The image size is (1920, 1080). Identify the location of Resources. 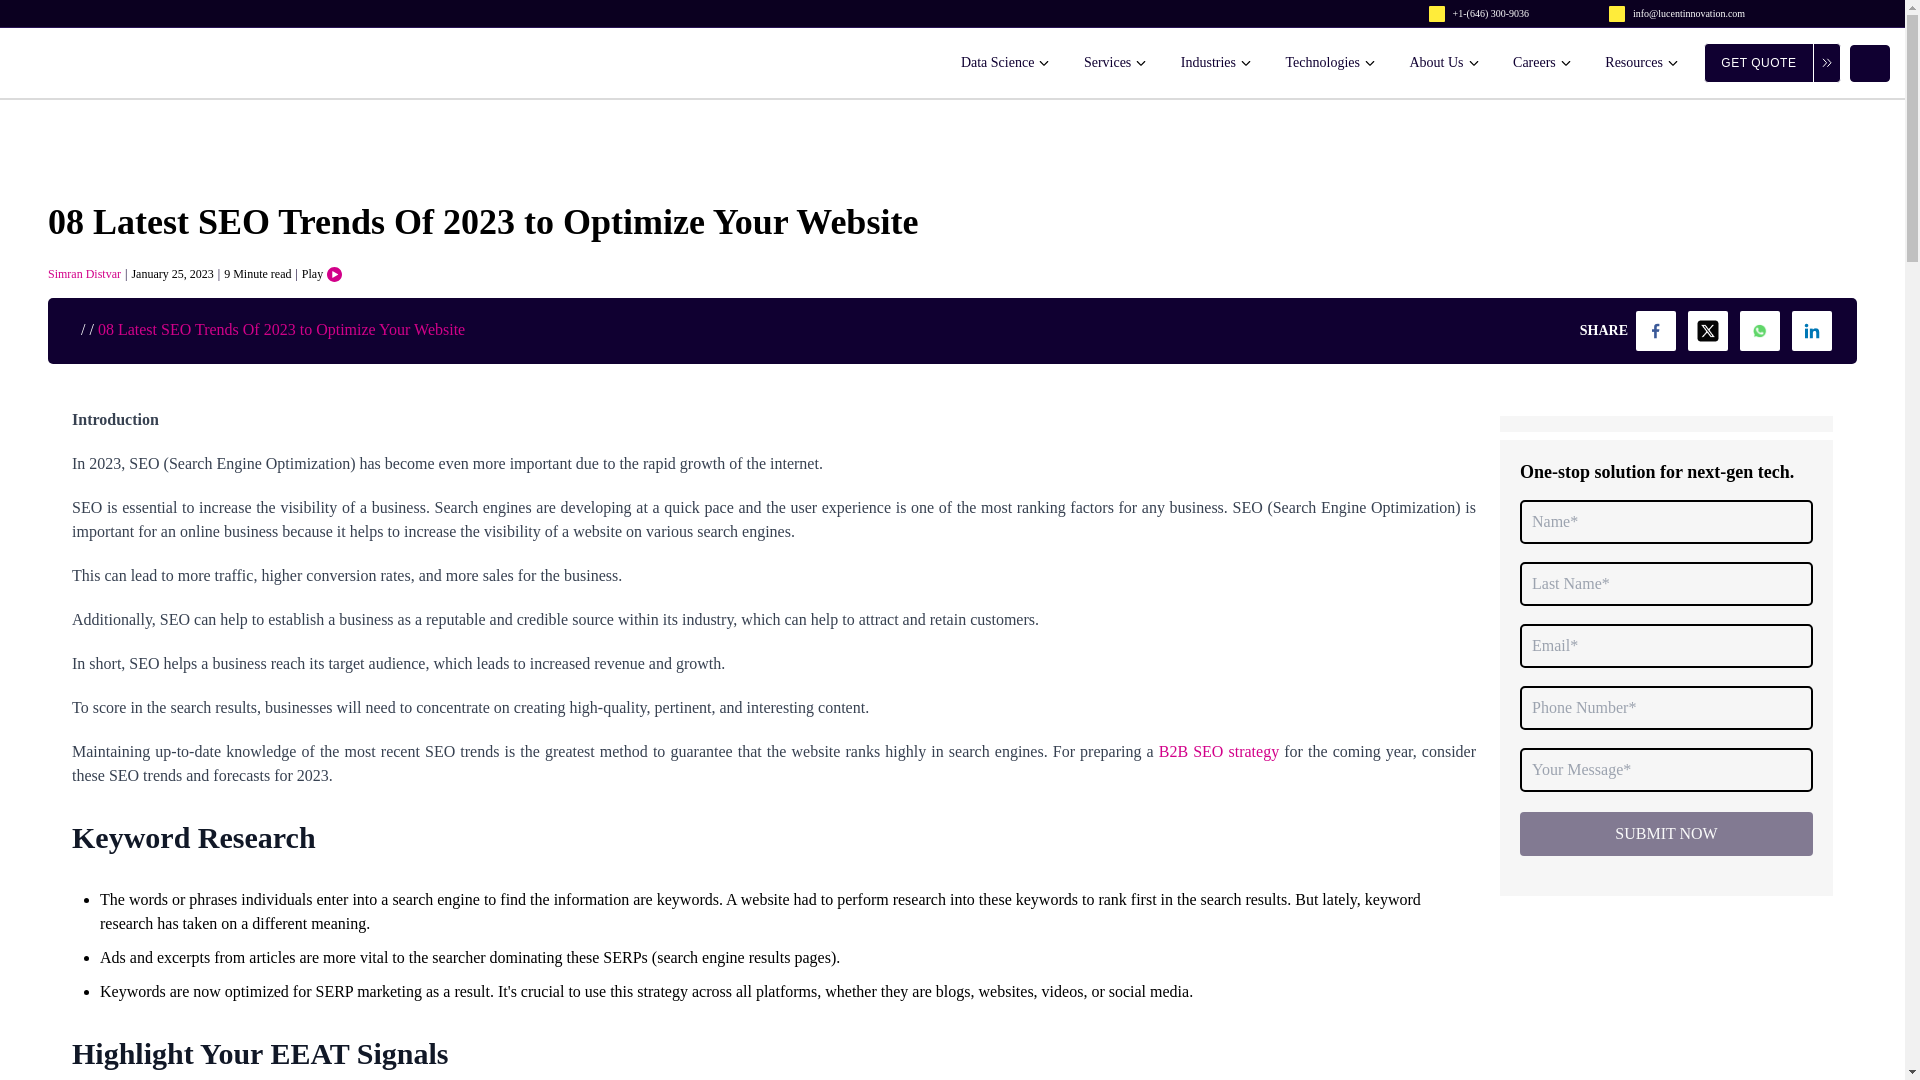
(1642, 62).